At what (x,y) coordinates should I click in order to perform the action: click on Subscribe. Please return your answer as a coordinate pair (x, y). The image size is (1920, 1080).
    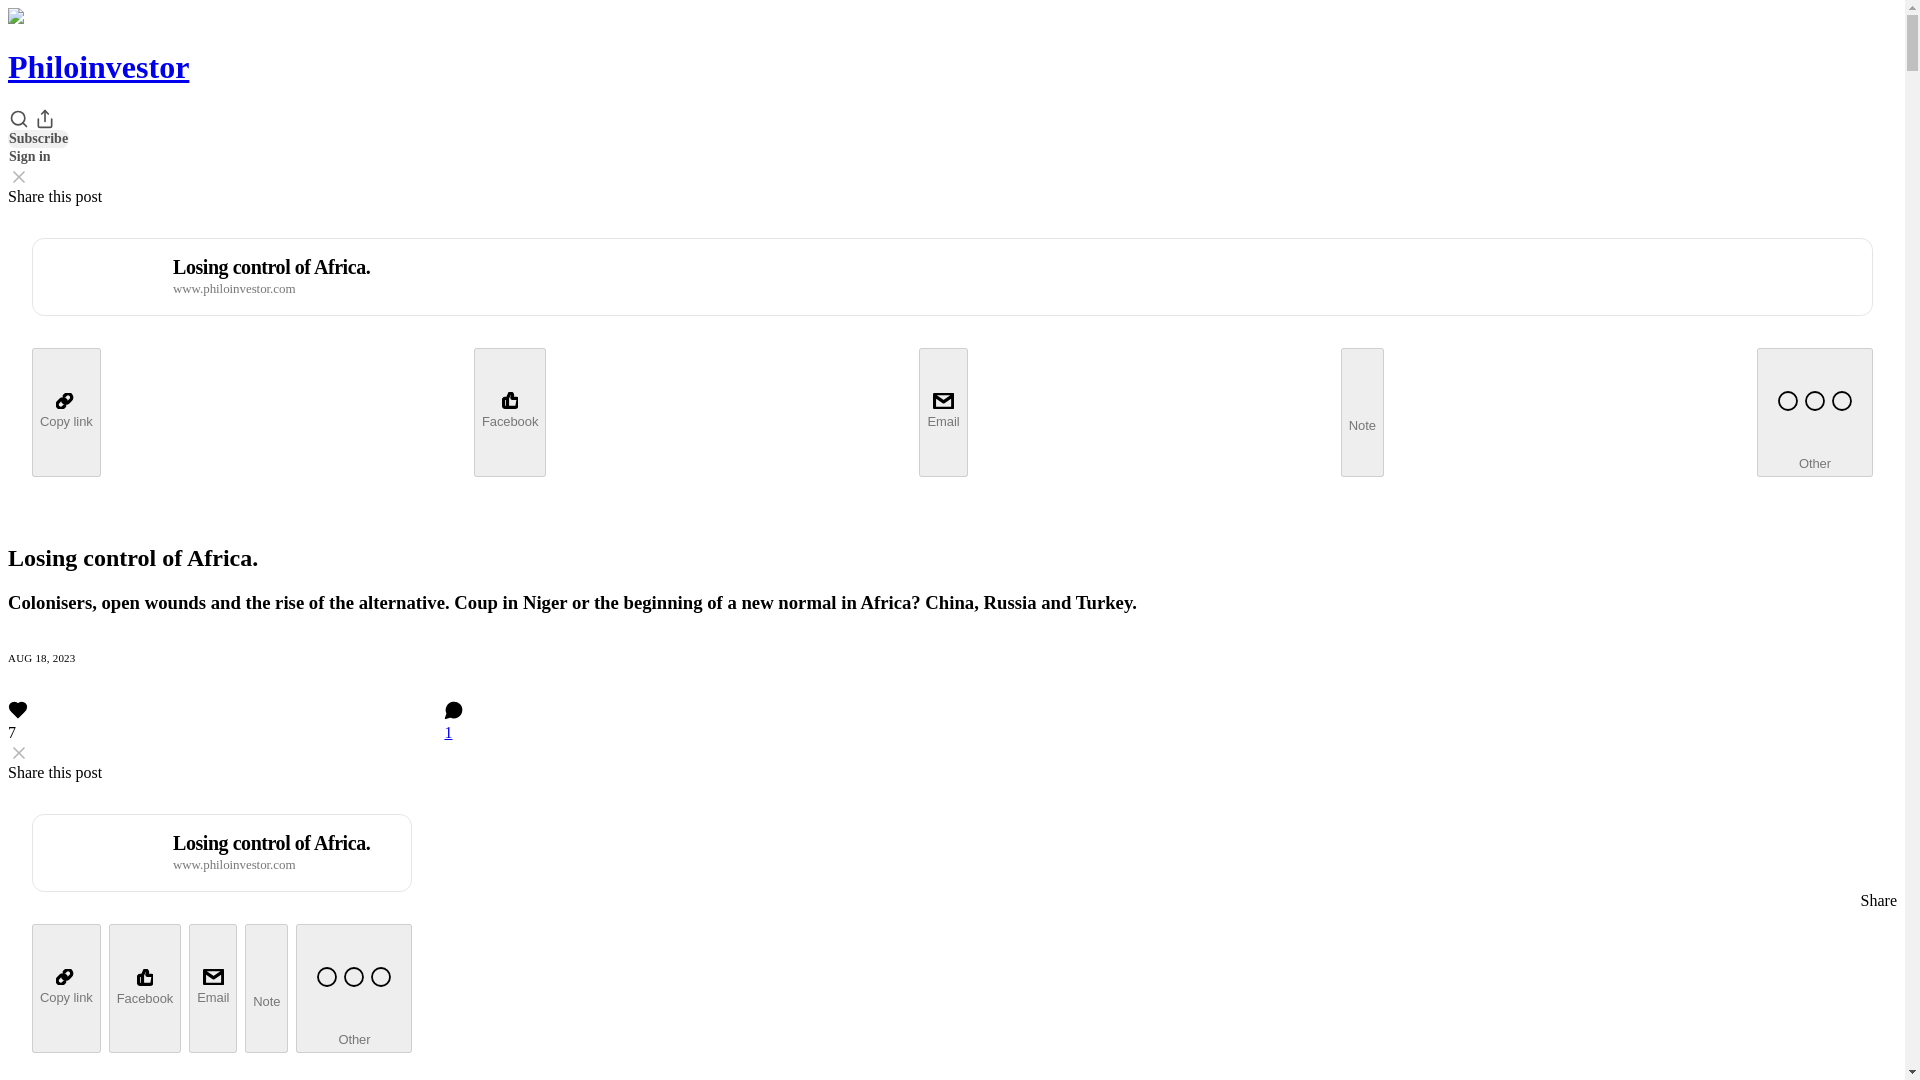
    Looking at the image, I should click on (38, 138).